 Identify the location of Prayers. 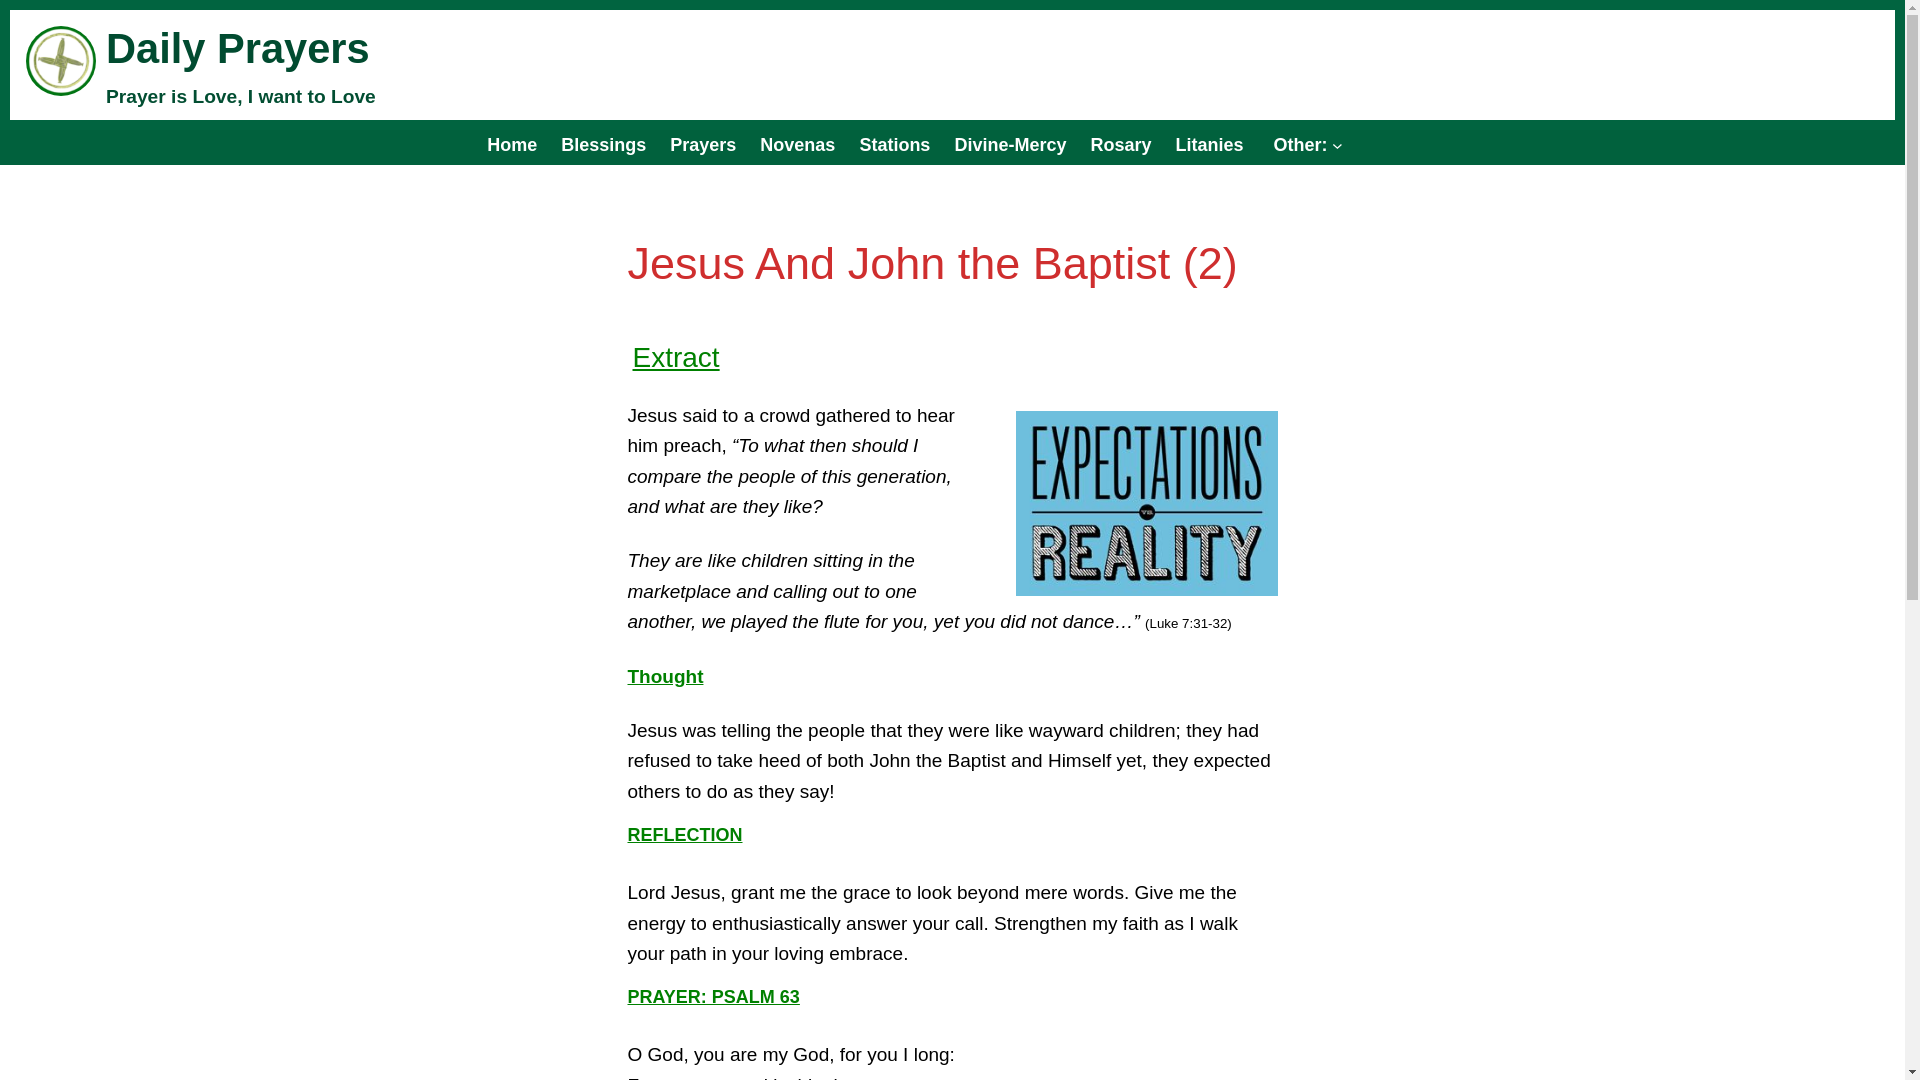
(702, 144).